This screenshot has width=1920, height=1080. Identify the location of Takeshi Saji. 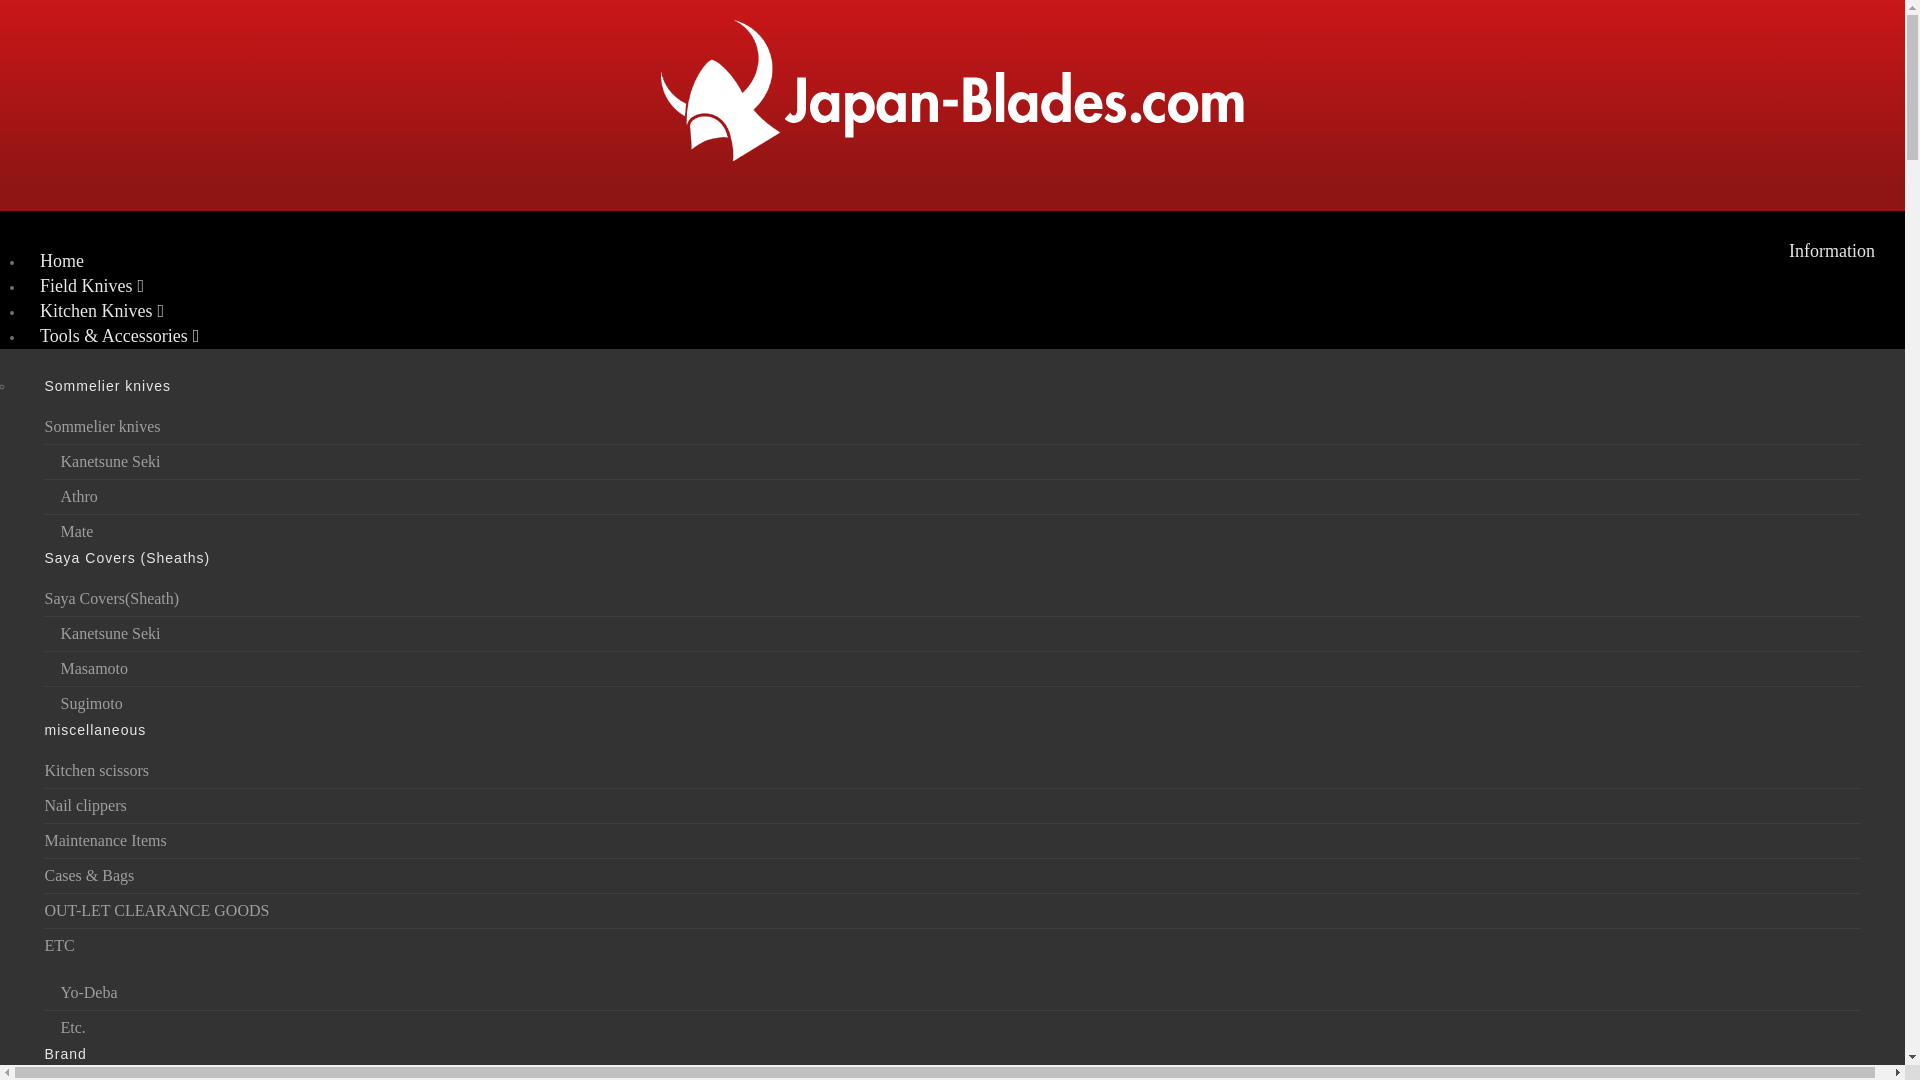
(952, 668).